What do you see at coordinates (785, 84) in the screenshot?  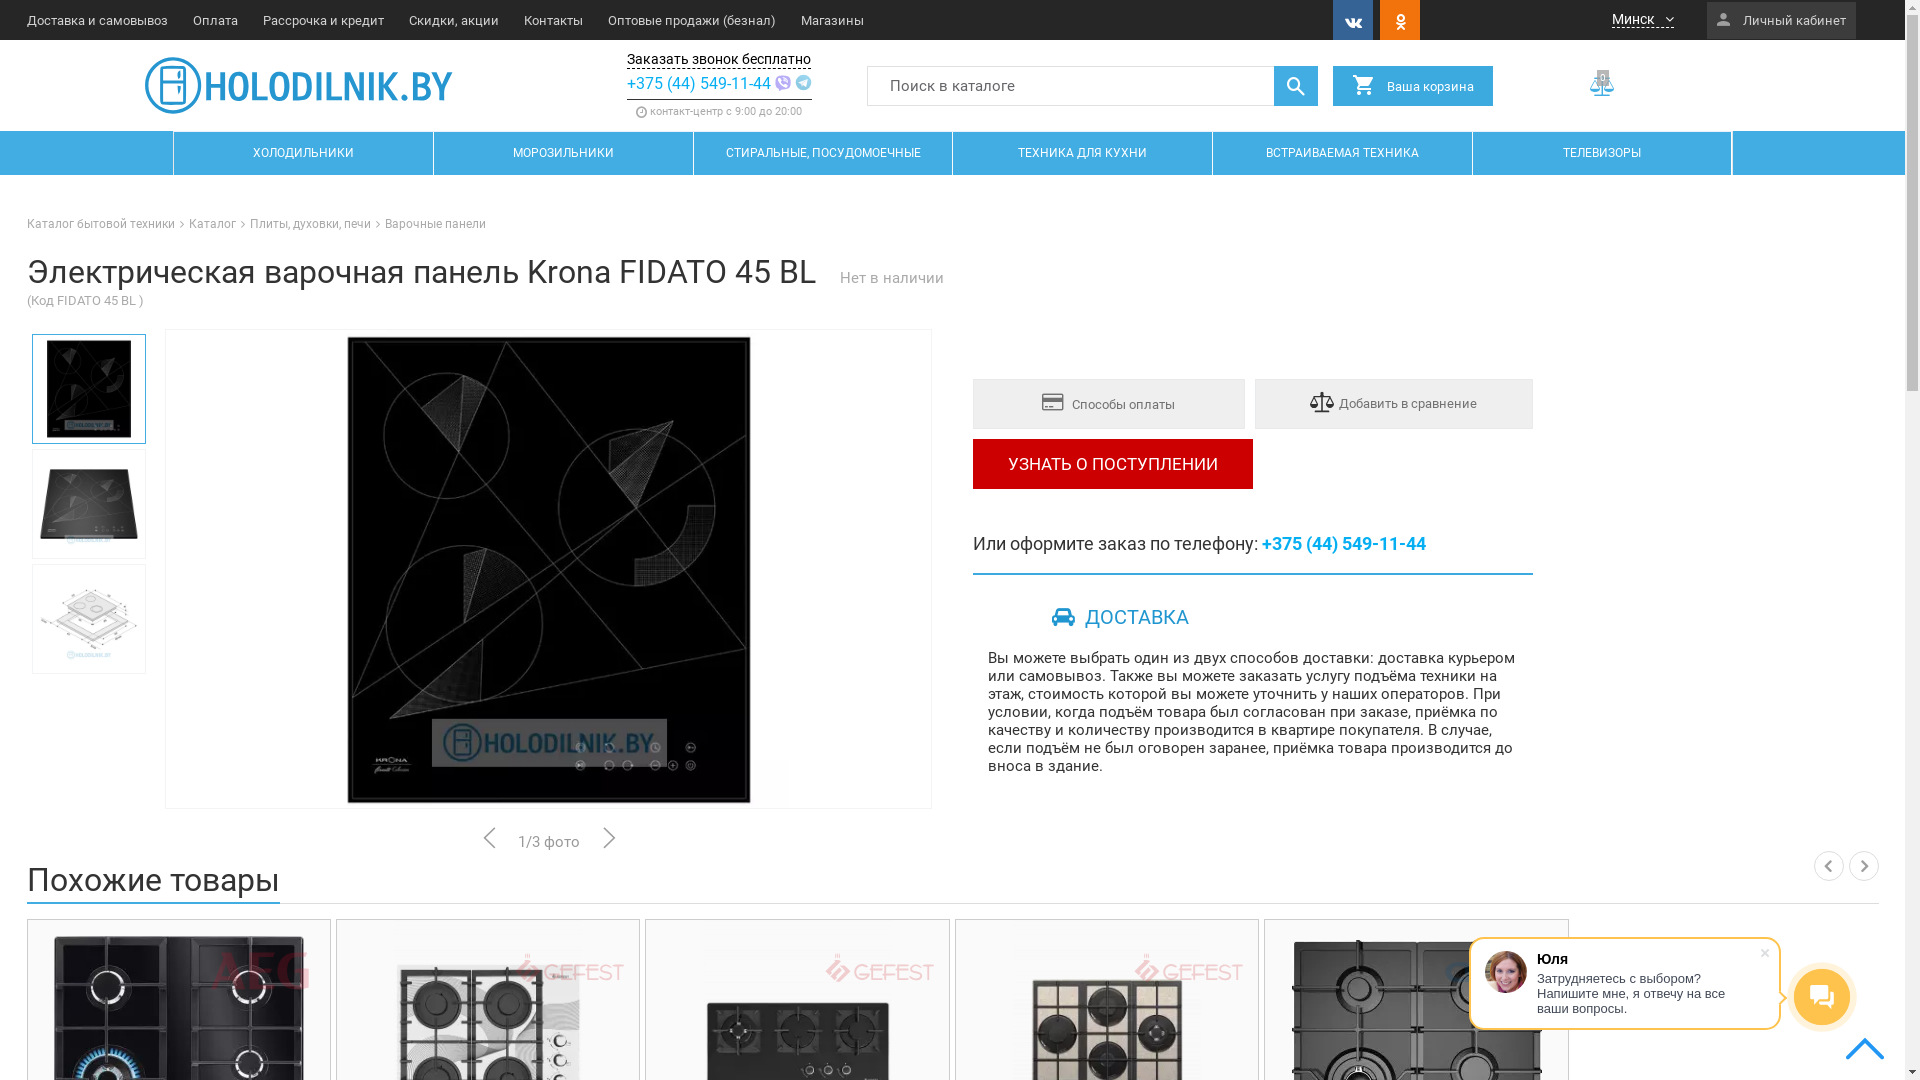 I see `Viber` at bounding box center [785, 84].